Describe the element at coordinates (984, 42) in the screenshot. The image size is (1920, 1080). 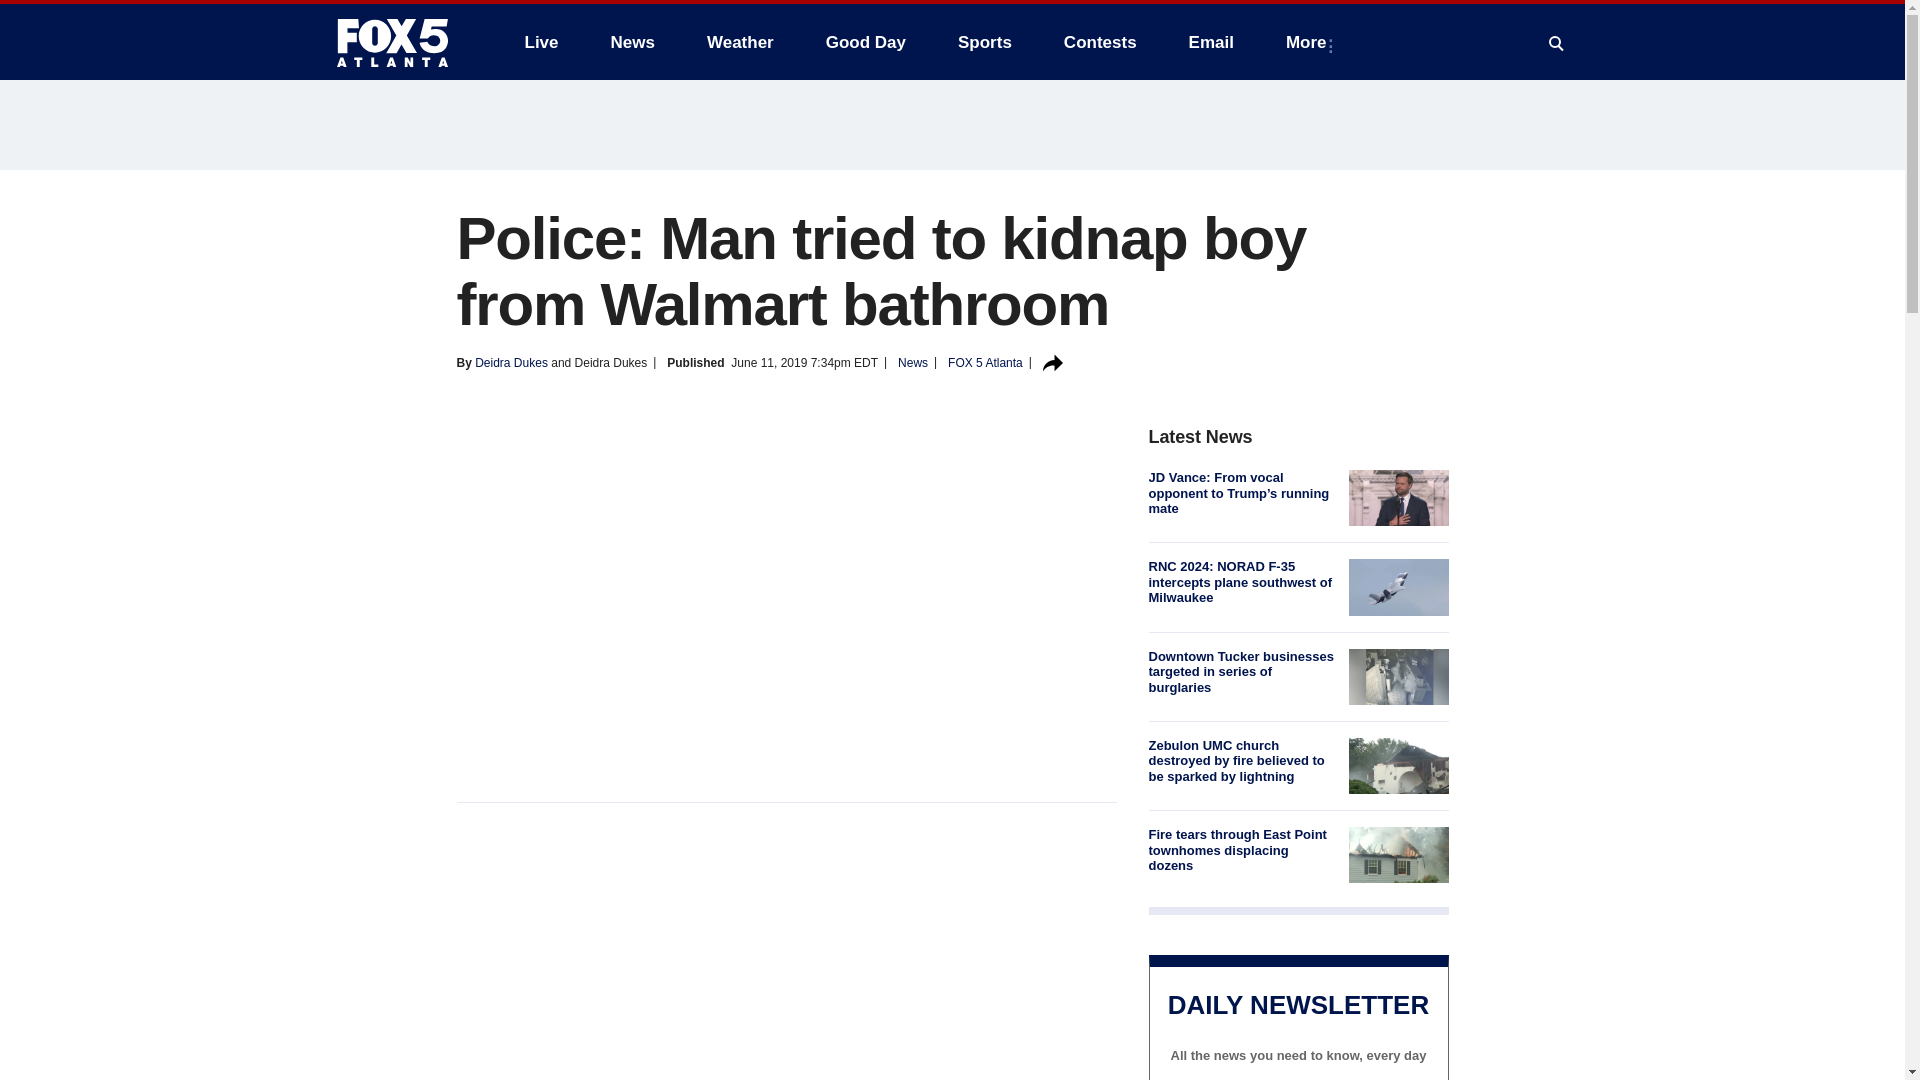
I see `Sports` at that location.